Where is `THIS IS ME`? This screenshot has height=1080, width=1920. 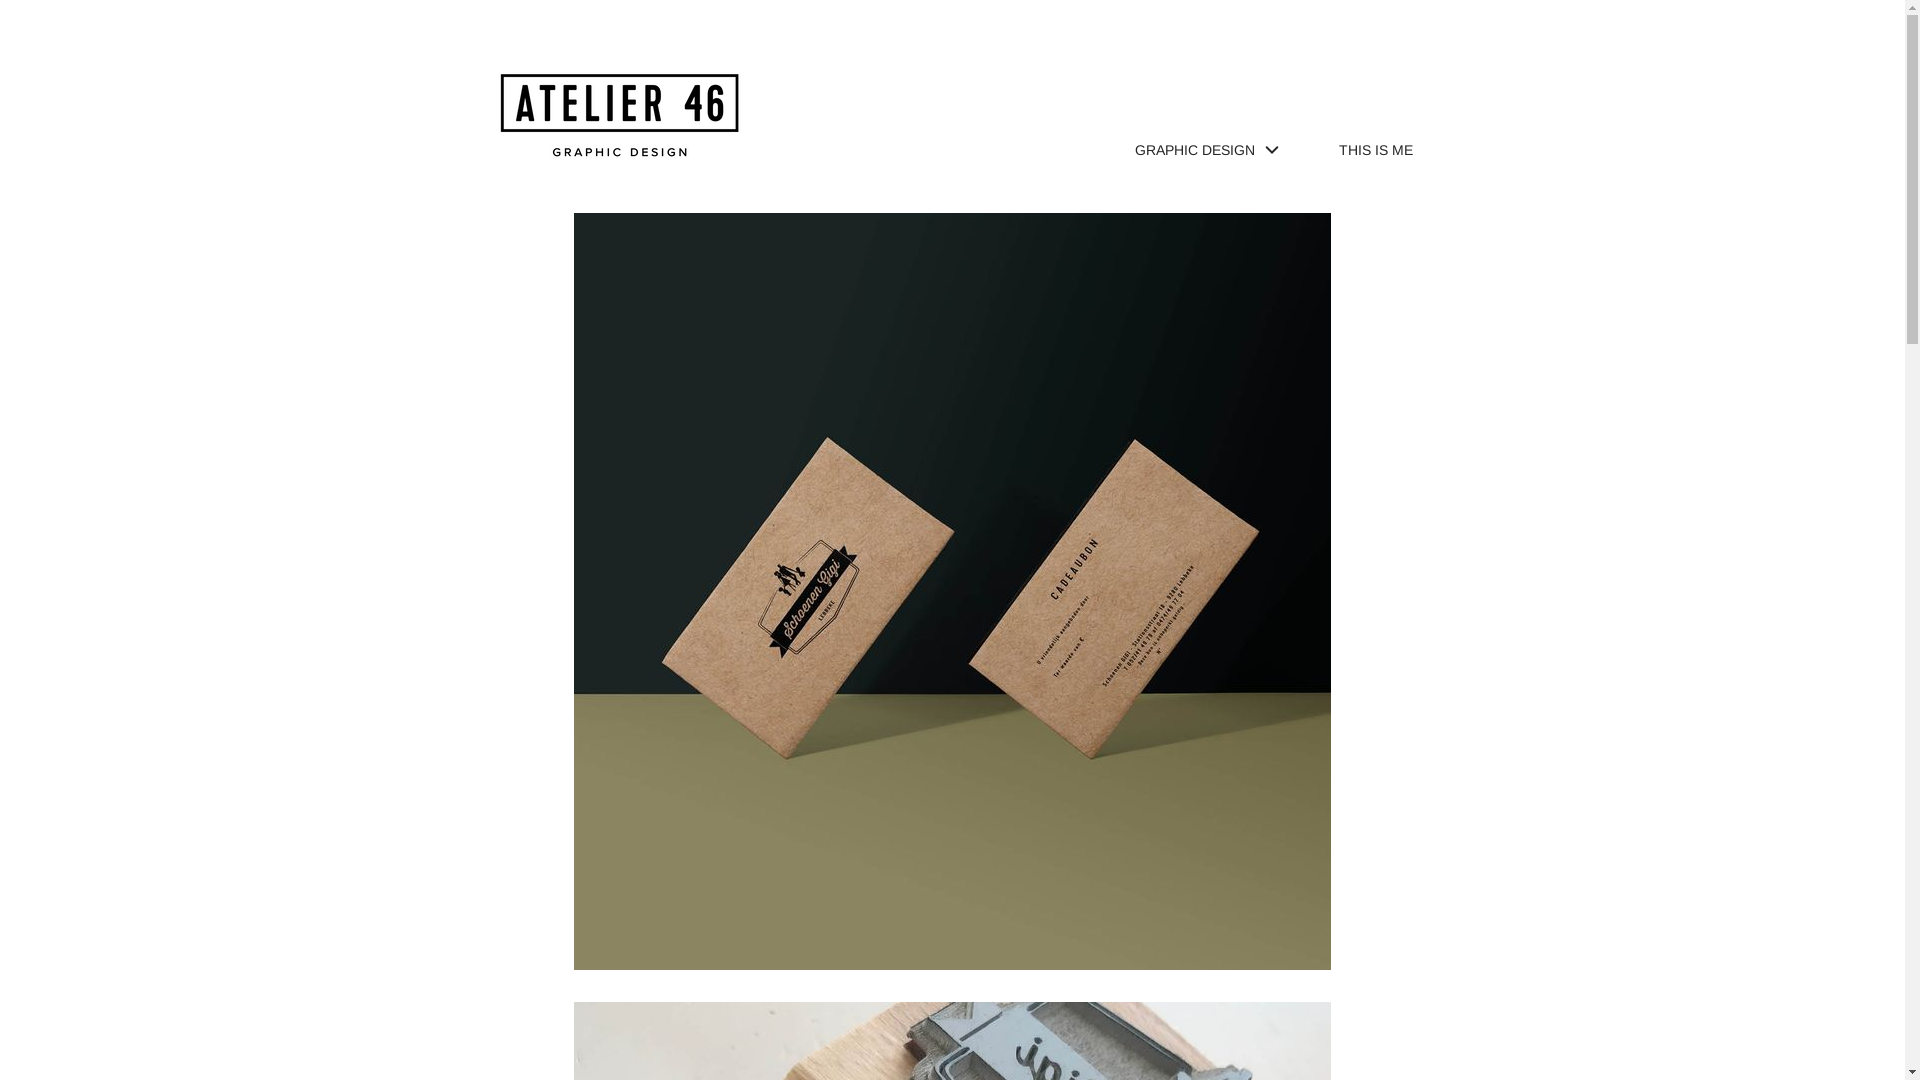
THIS IS ME is located at coordinates (1375, 149).